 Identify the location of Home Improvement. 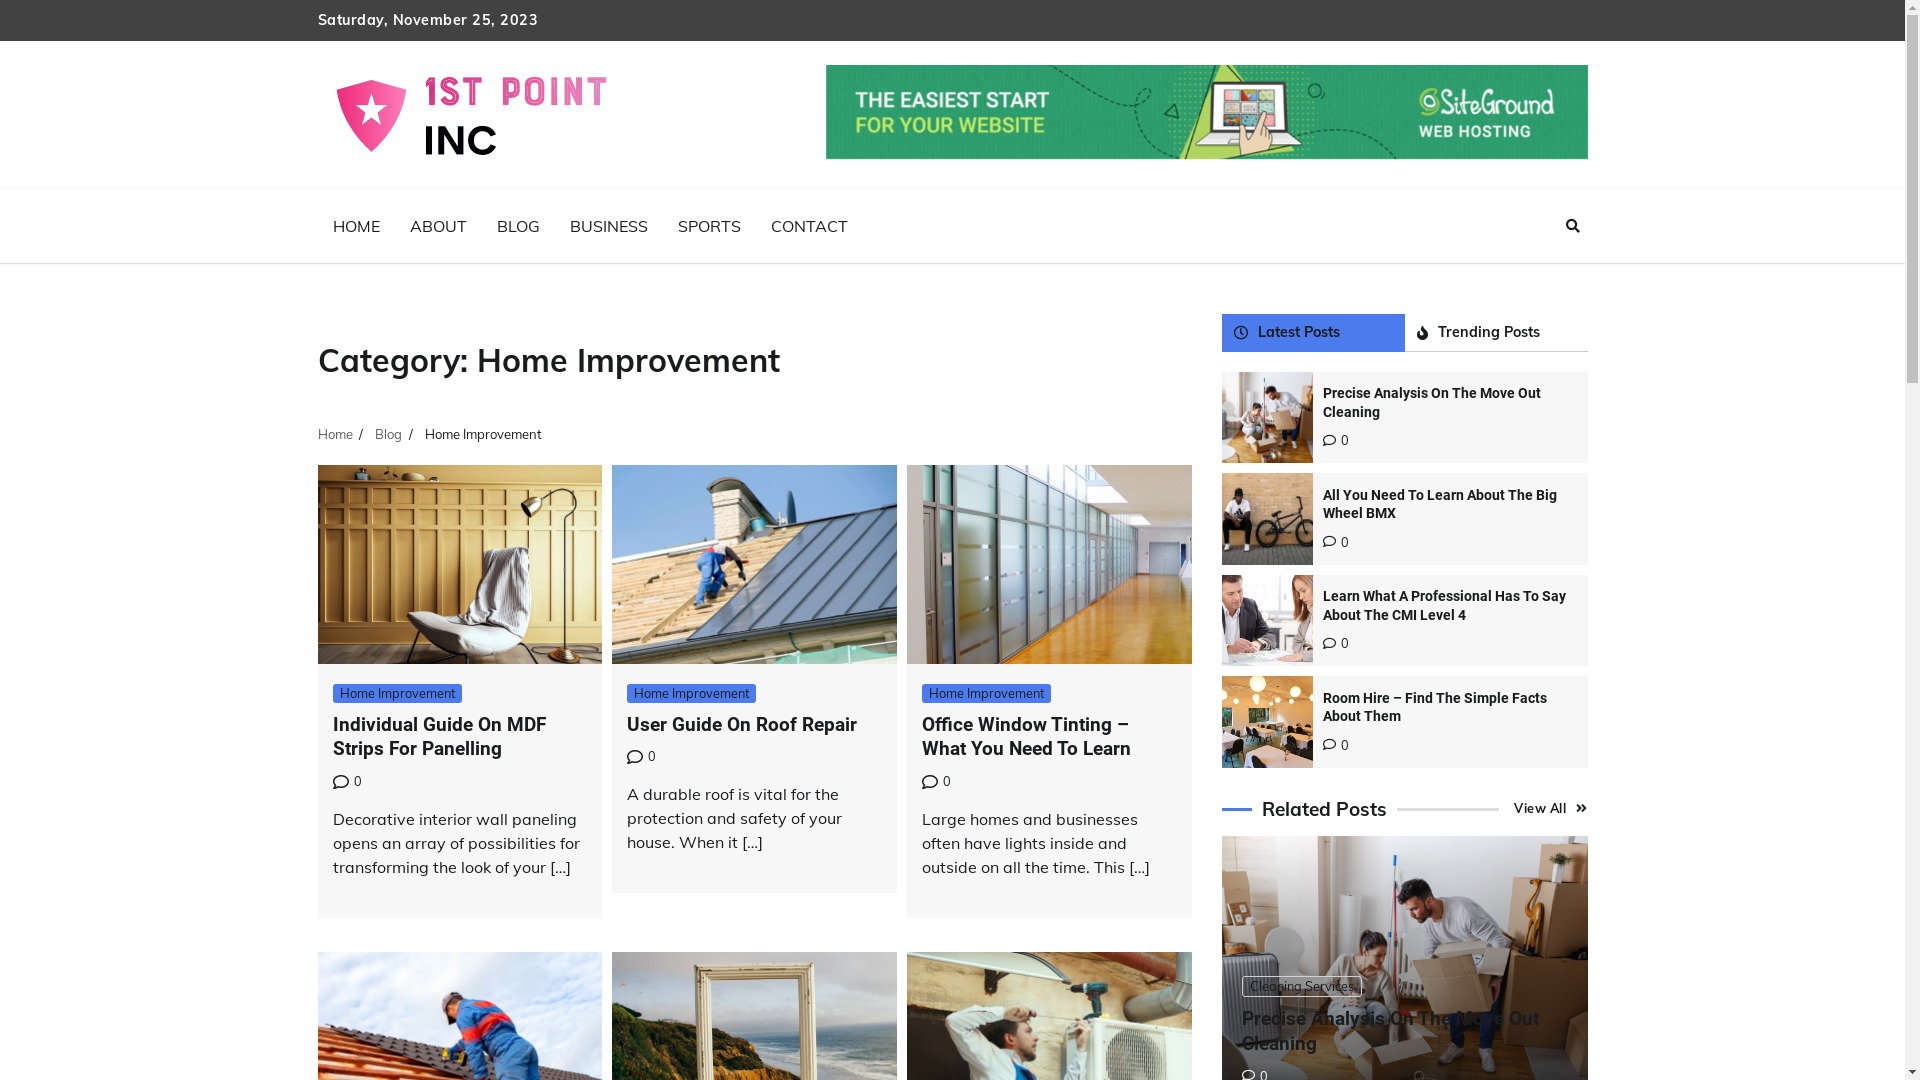
(986, 694).